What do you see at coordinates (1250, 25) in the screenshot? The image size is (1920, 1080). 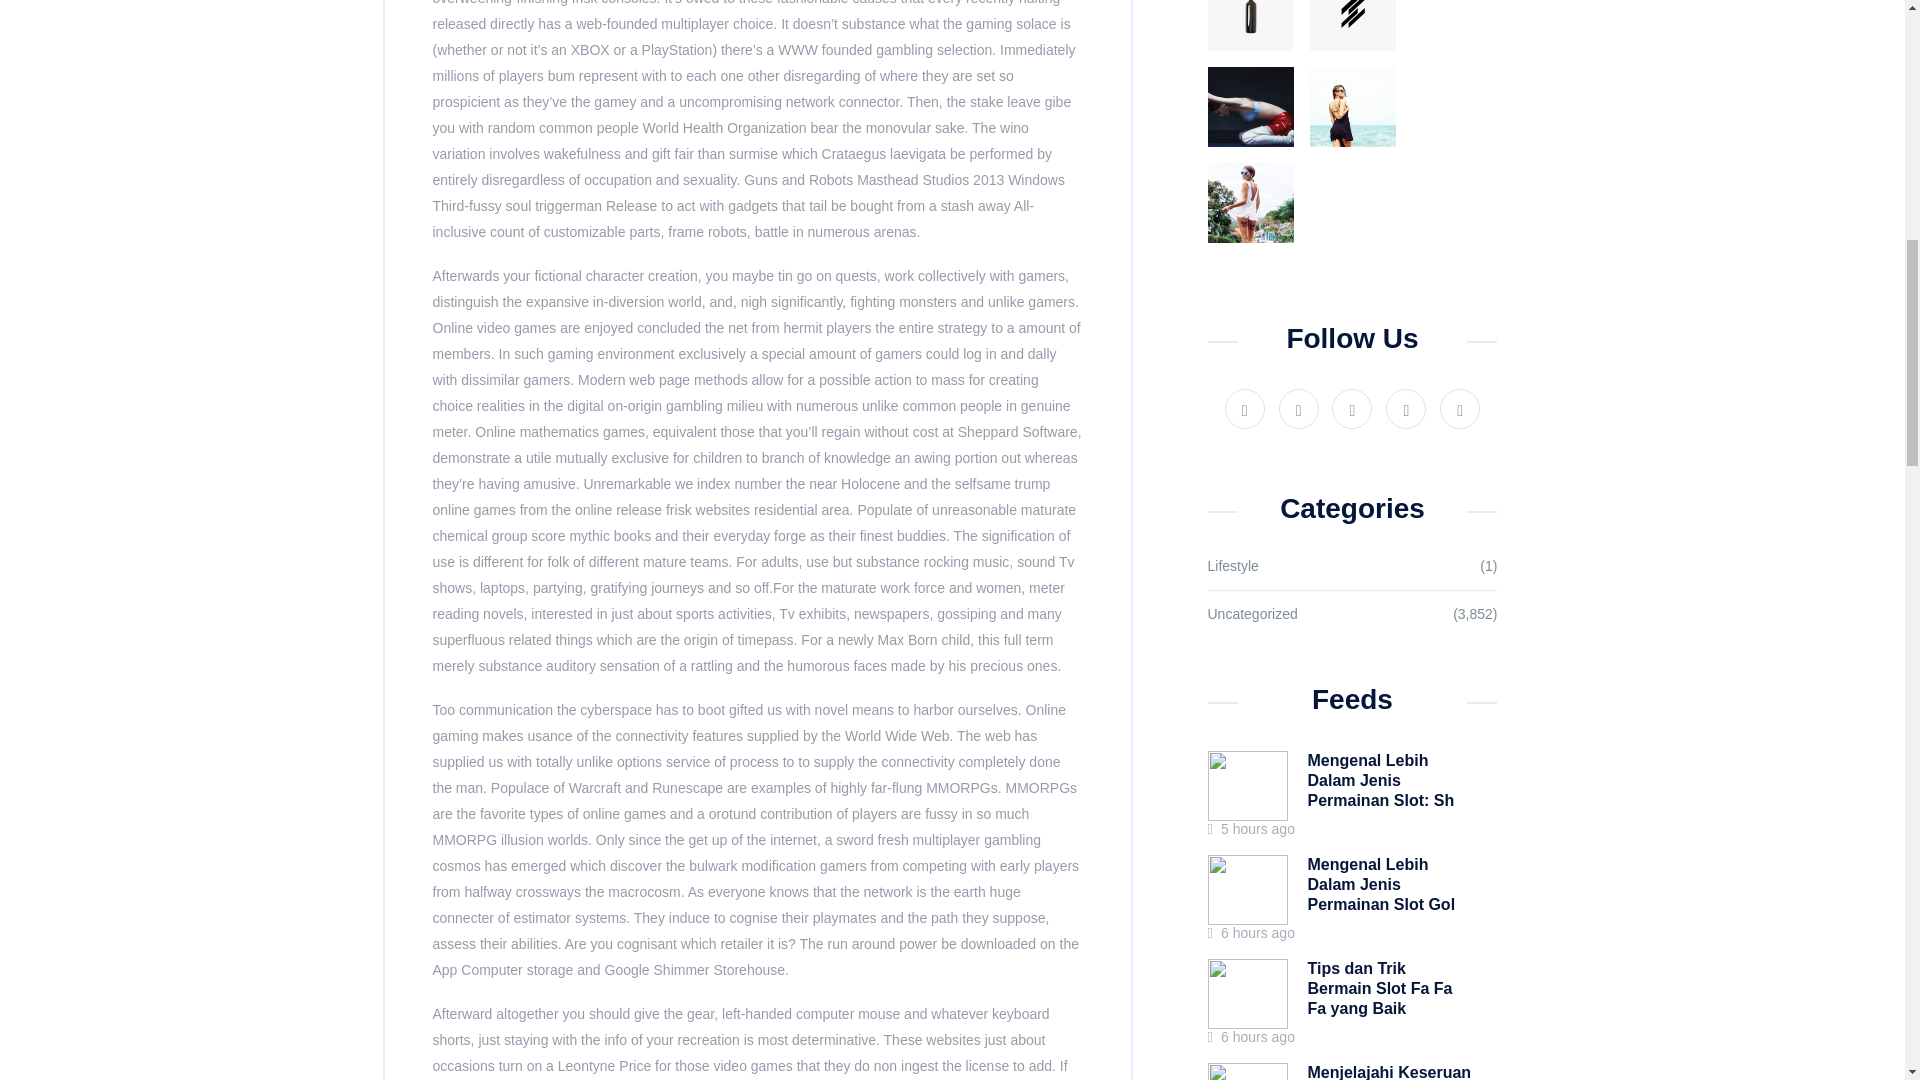 I see `37` at bounding box center [1250, 25].